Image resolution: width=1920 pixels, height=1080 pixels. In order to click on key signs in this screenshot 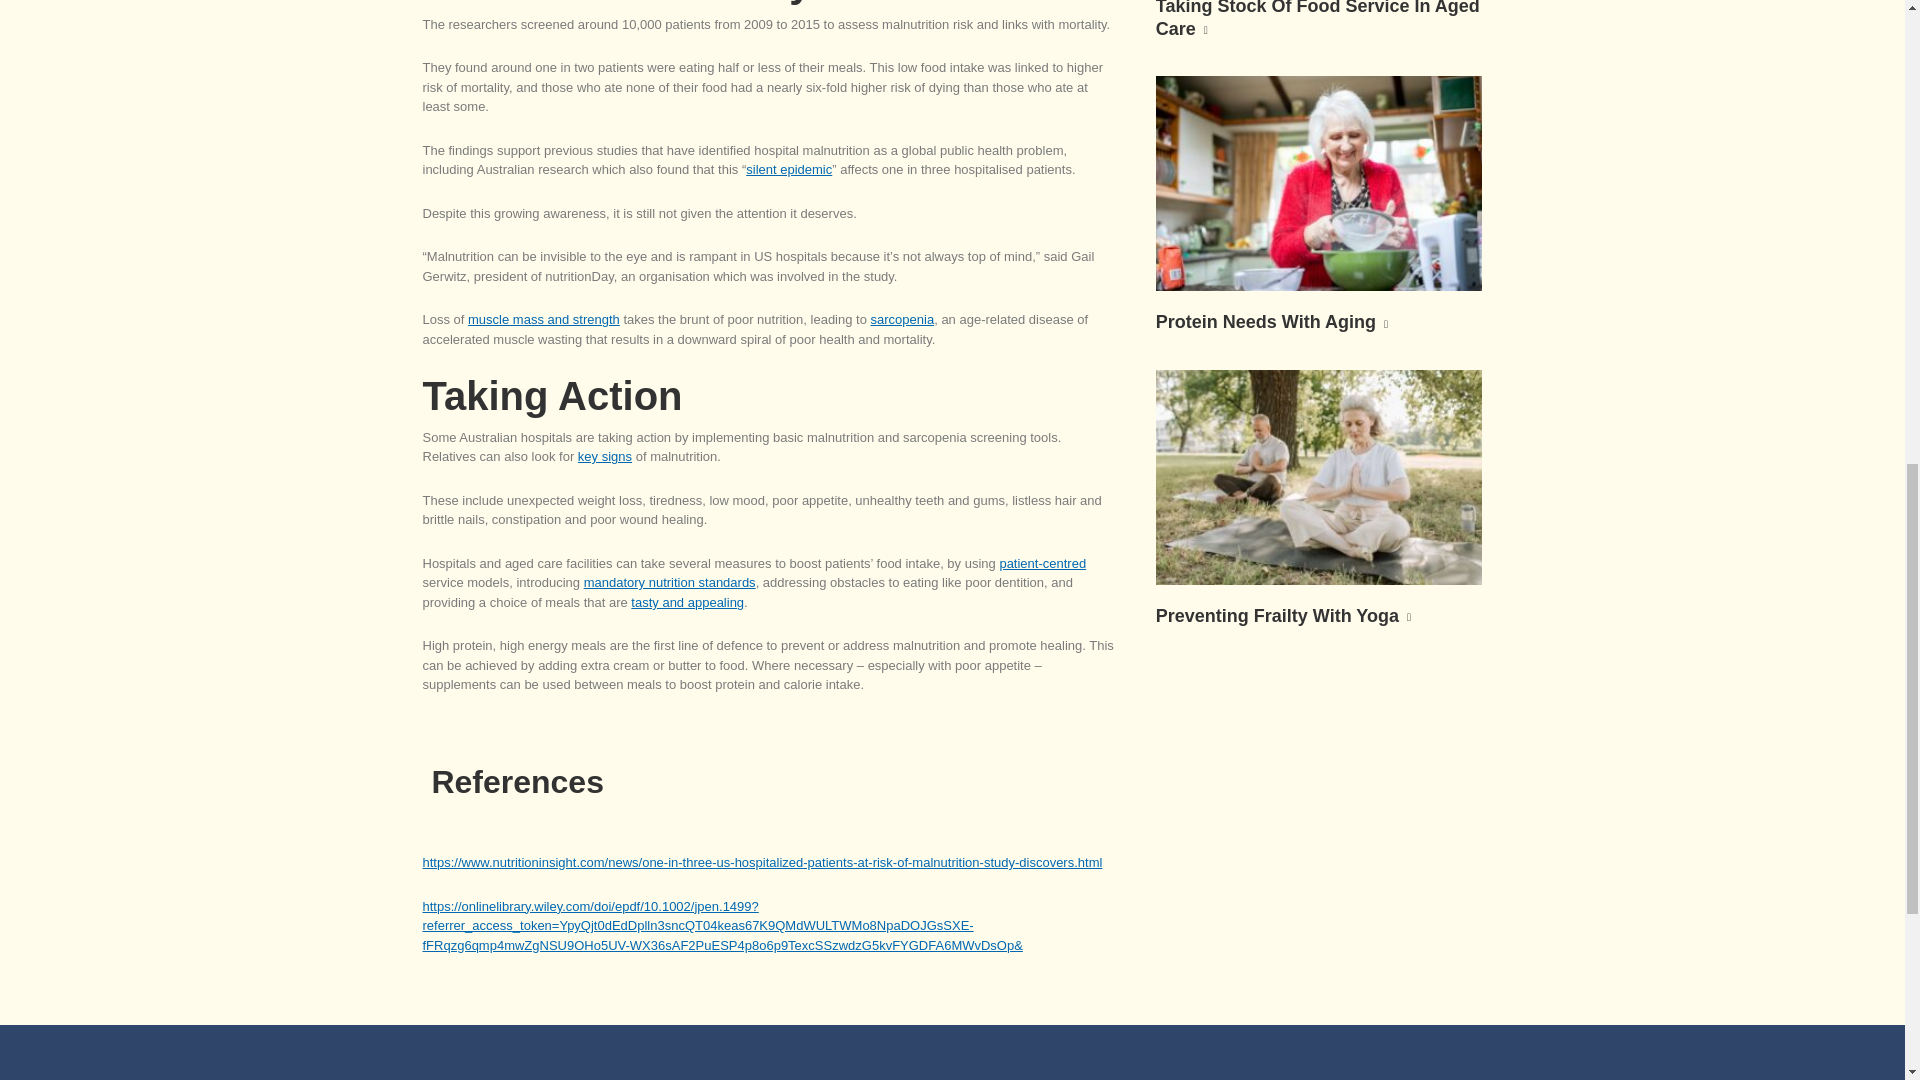, I will do `click(604, 456)`.